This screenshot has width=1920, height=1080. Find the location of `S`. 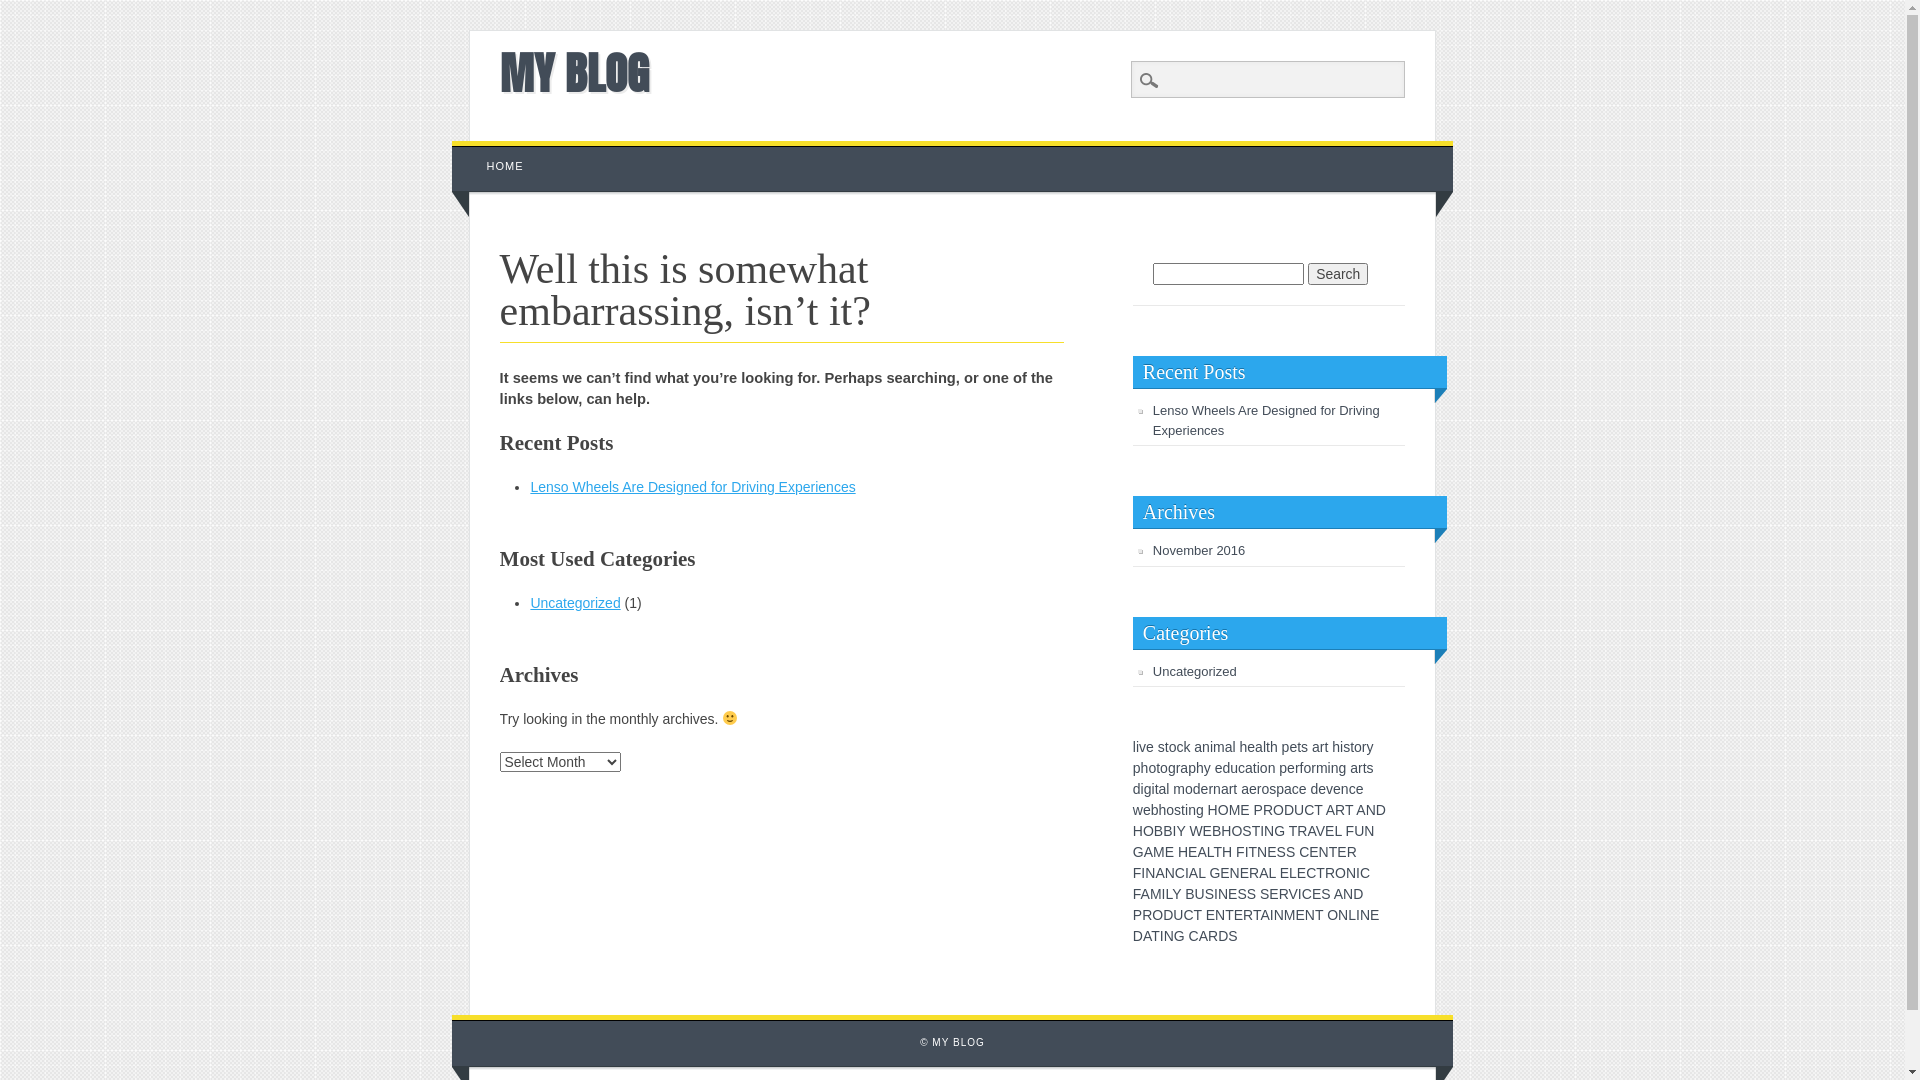

S is located at coordinates (1264, 894).